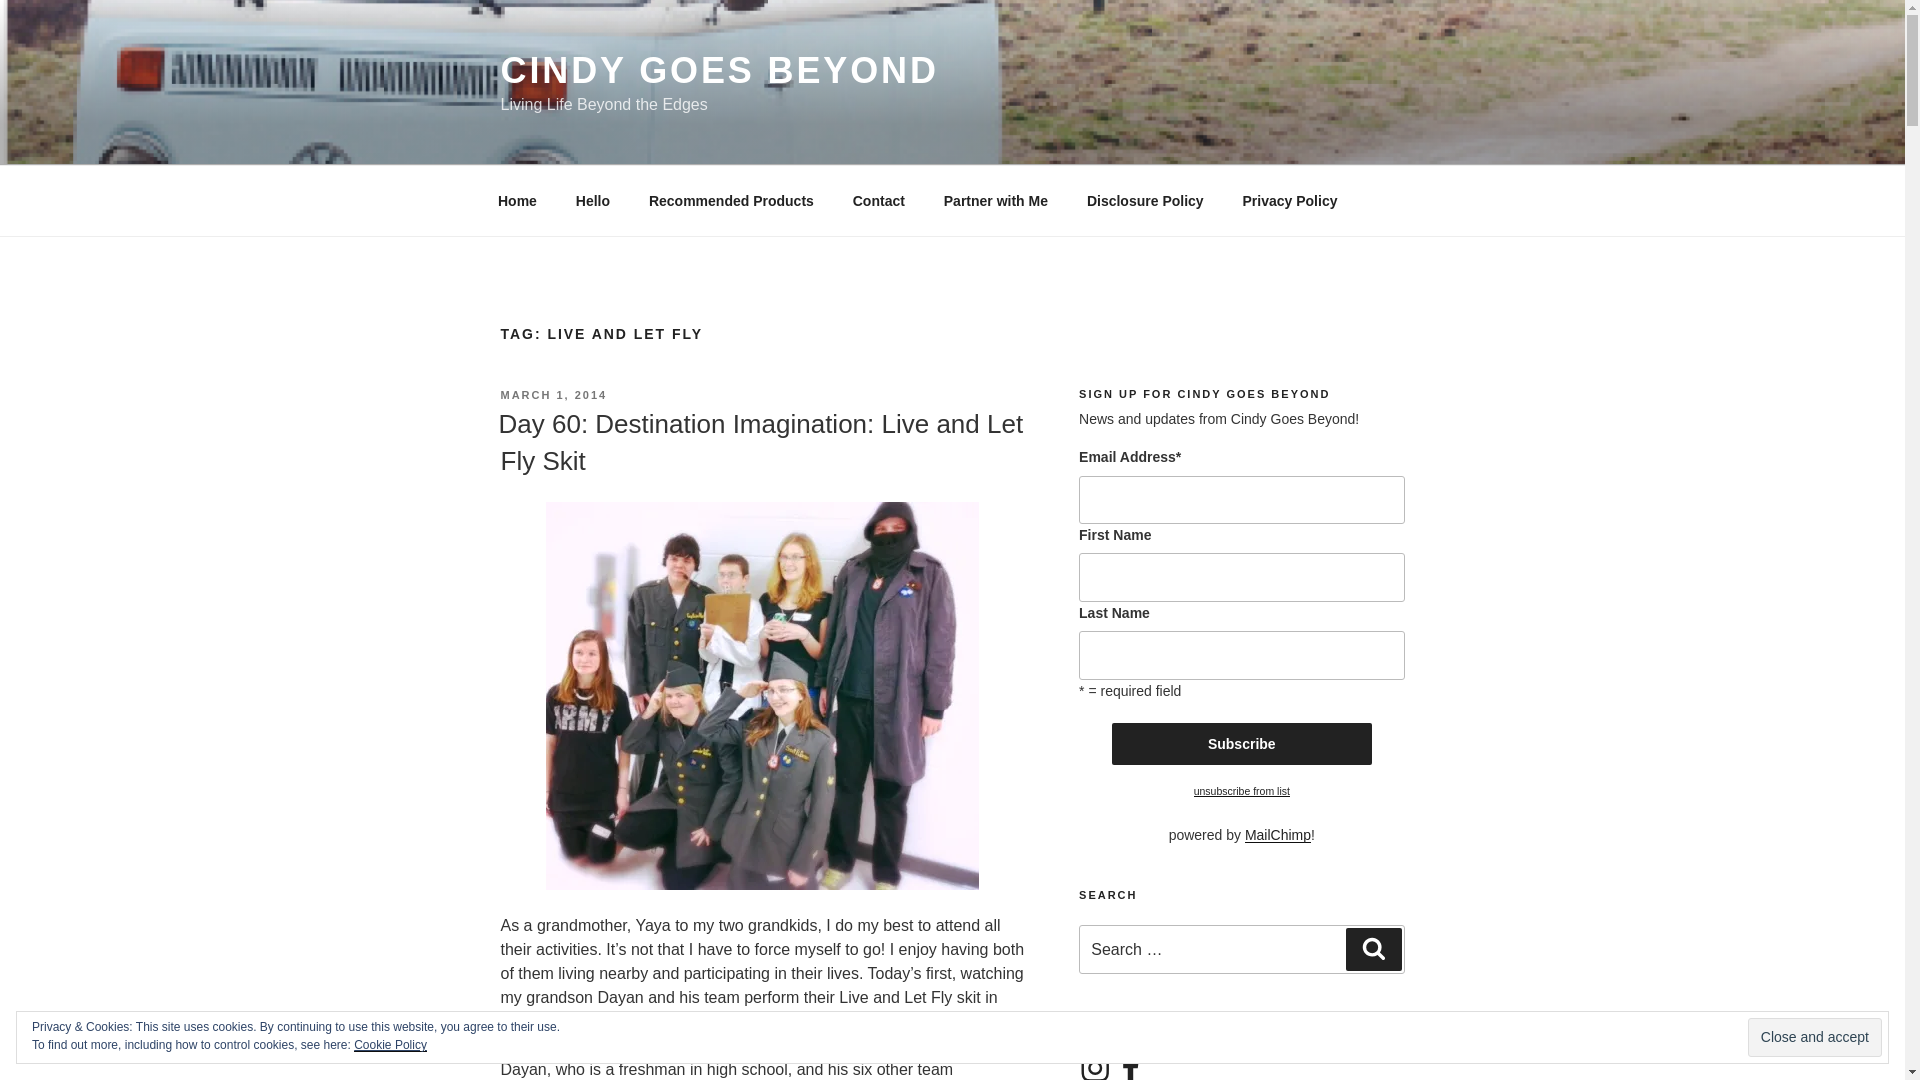 The image size is (1920, 1080). What do you see at coordinates (1278, 835) in the screenshot?
I see `MailChimp` at bounding box center [1278, 835].